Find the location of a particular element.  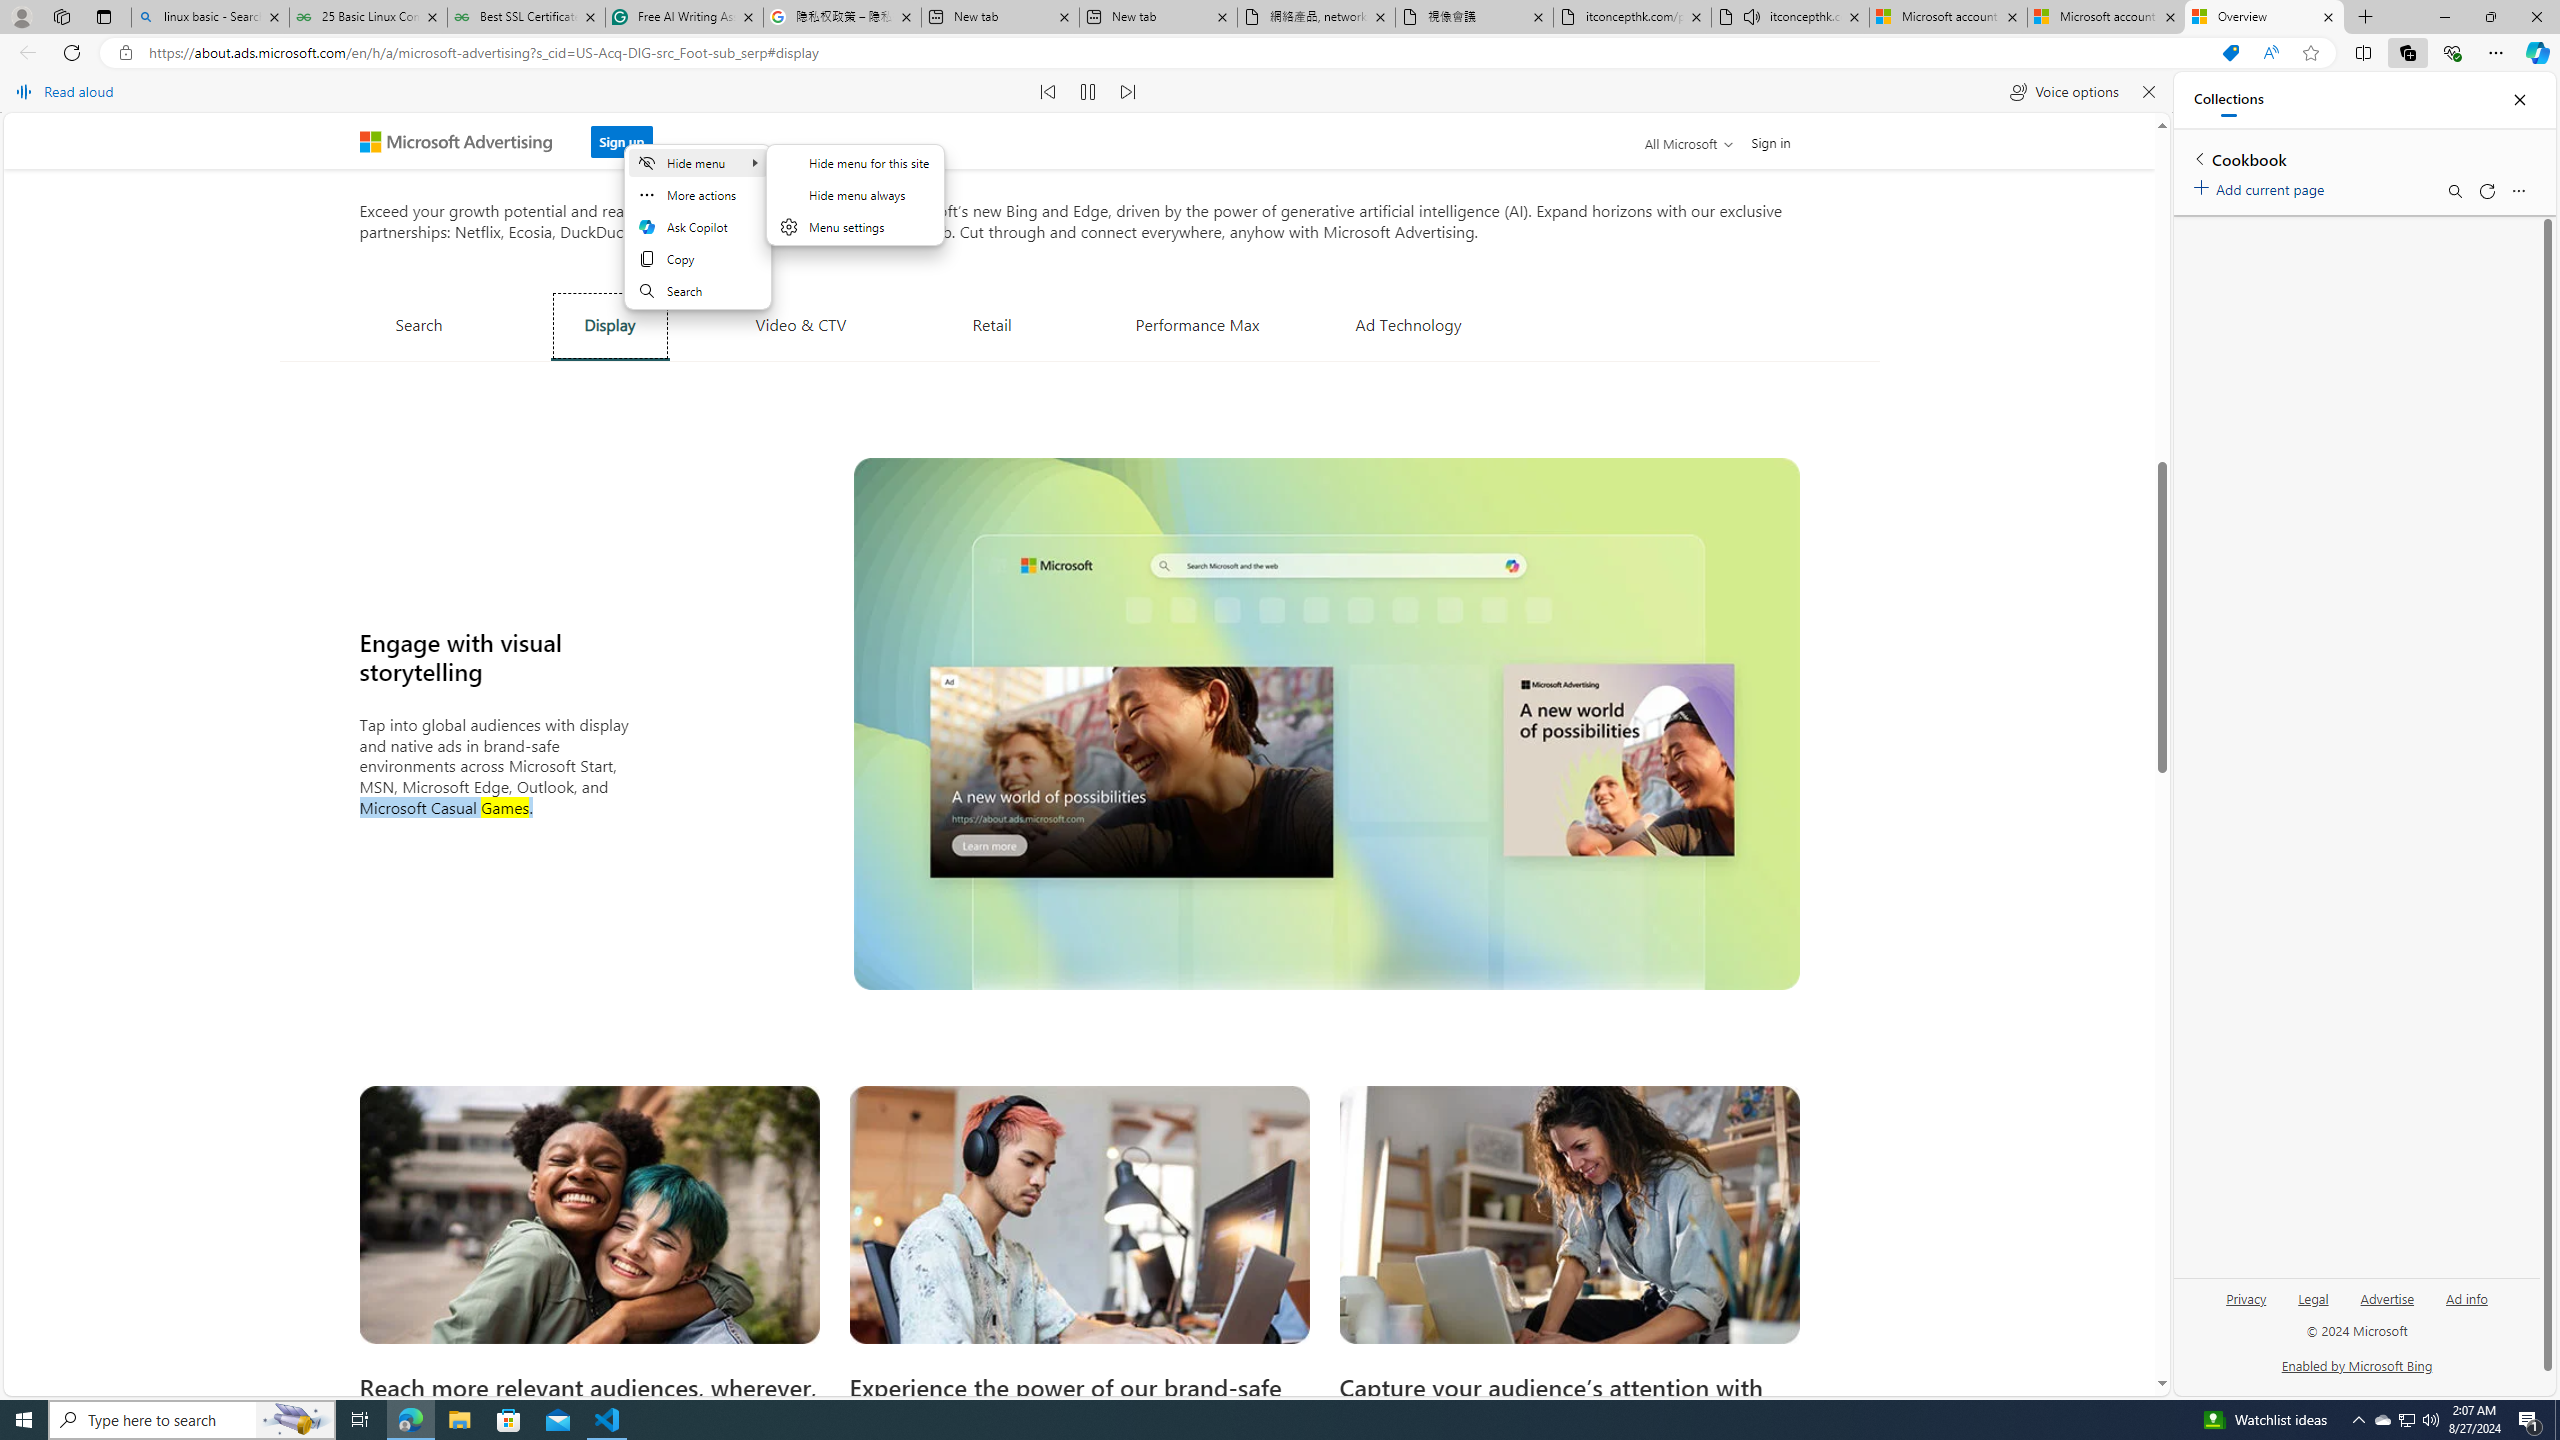

More actions is located at coordinates (697, 194).